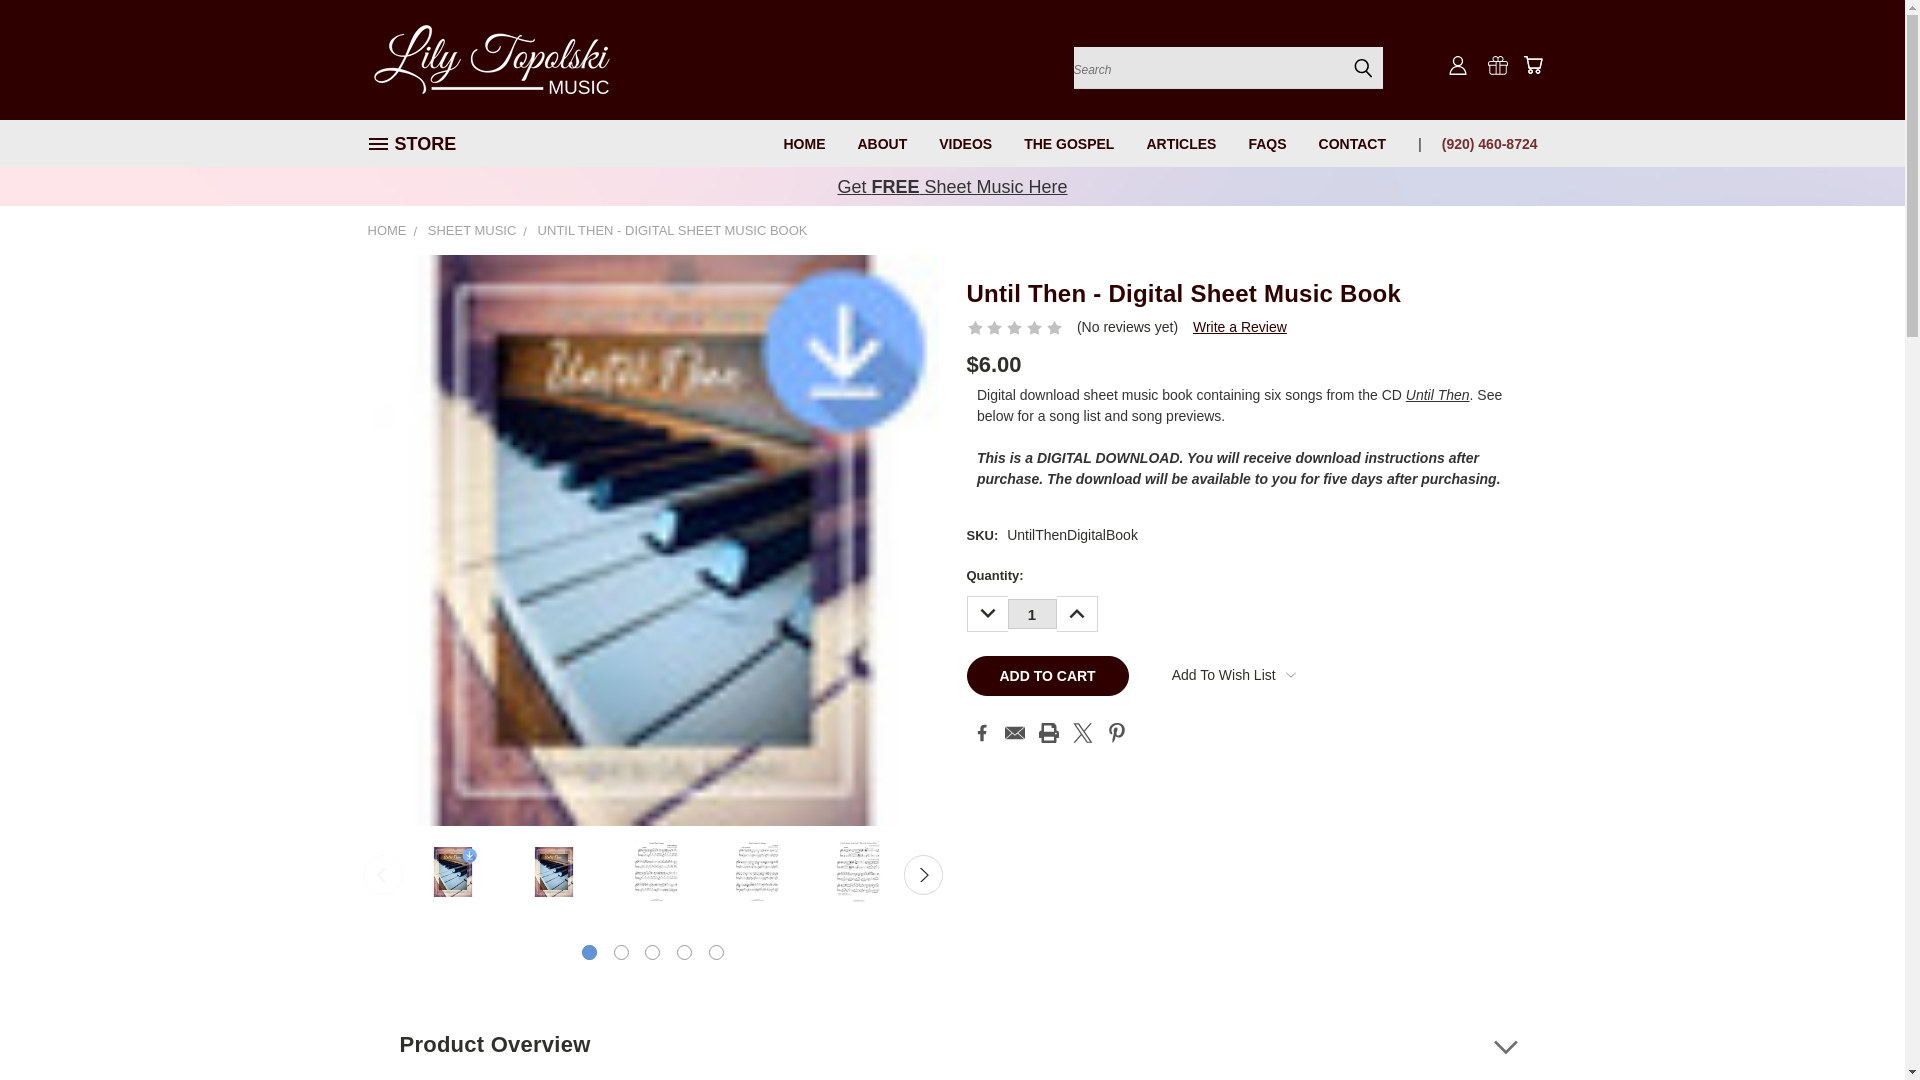  Describe the element at coordinates (1046, 675) in the screenshot. I see `Add to Cart` at that location.